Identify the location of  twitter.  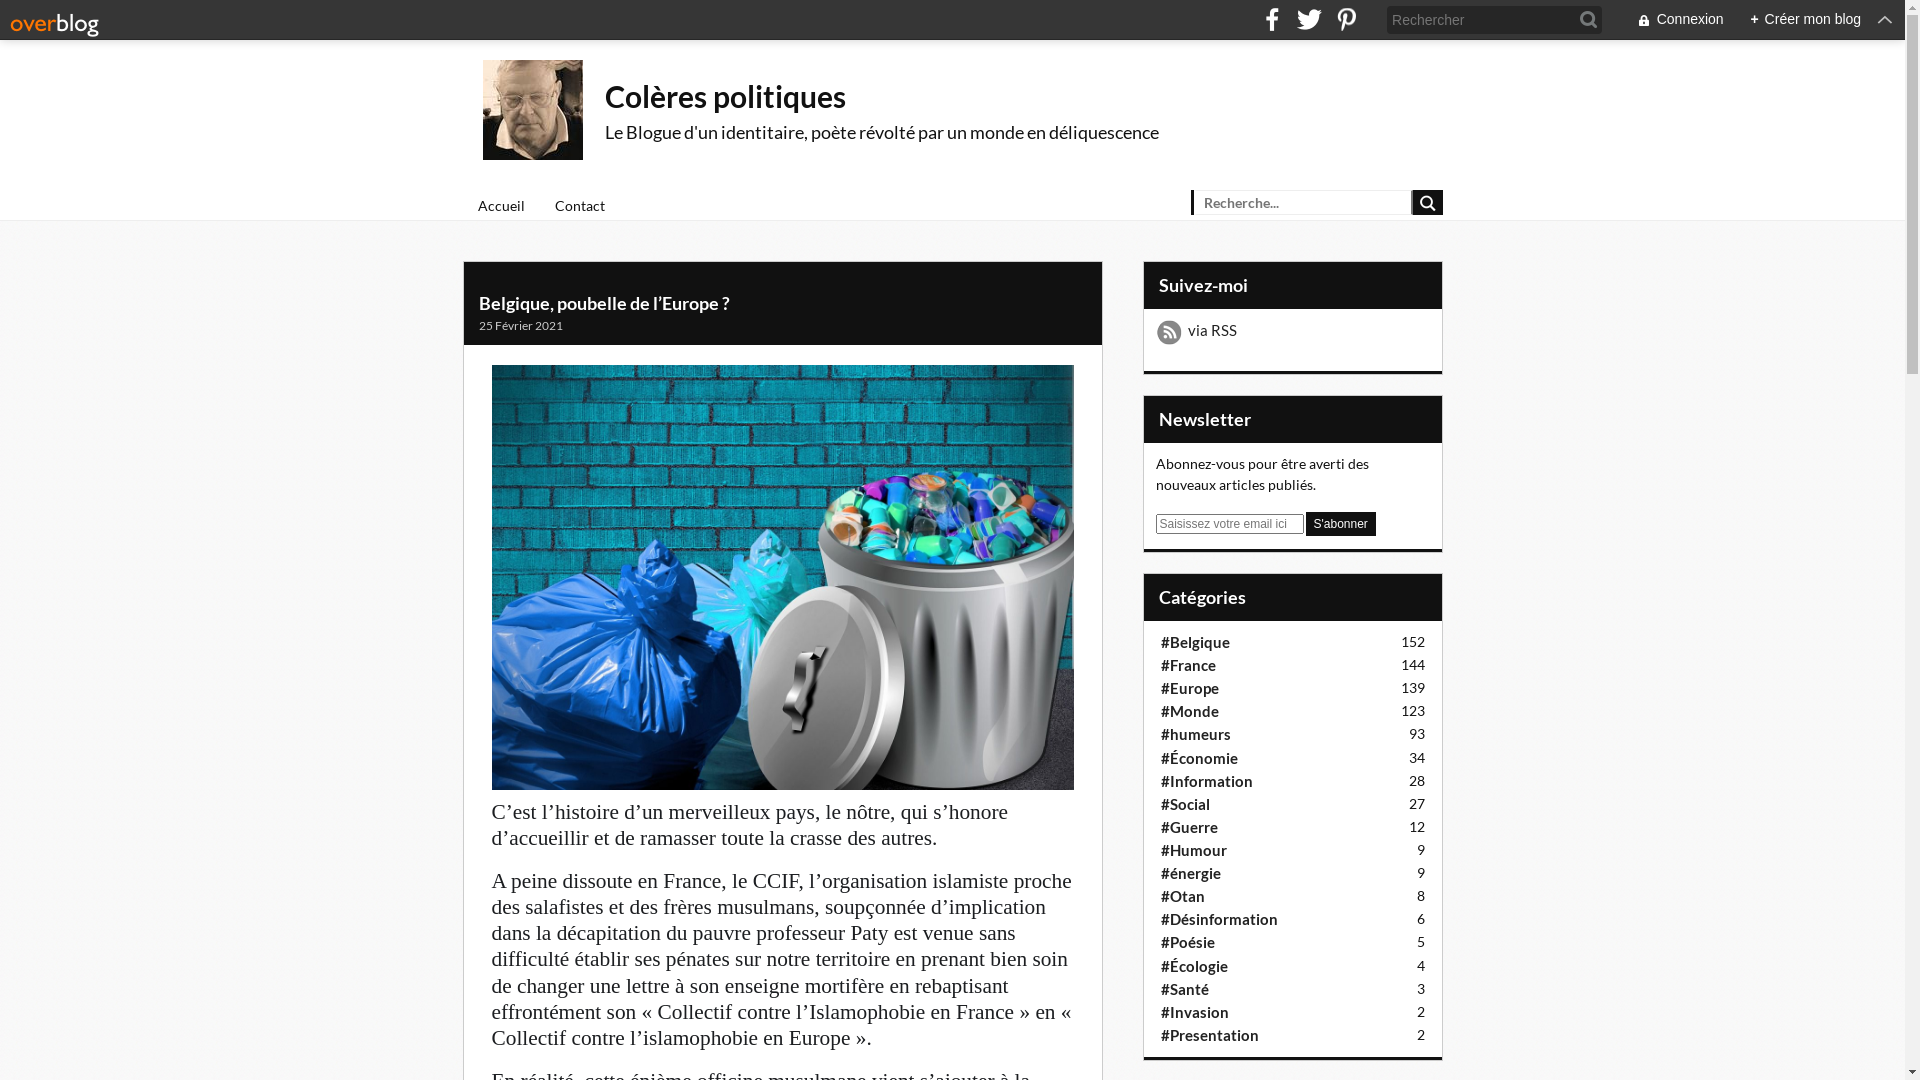
(1310, 20).